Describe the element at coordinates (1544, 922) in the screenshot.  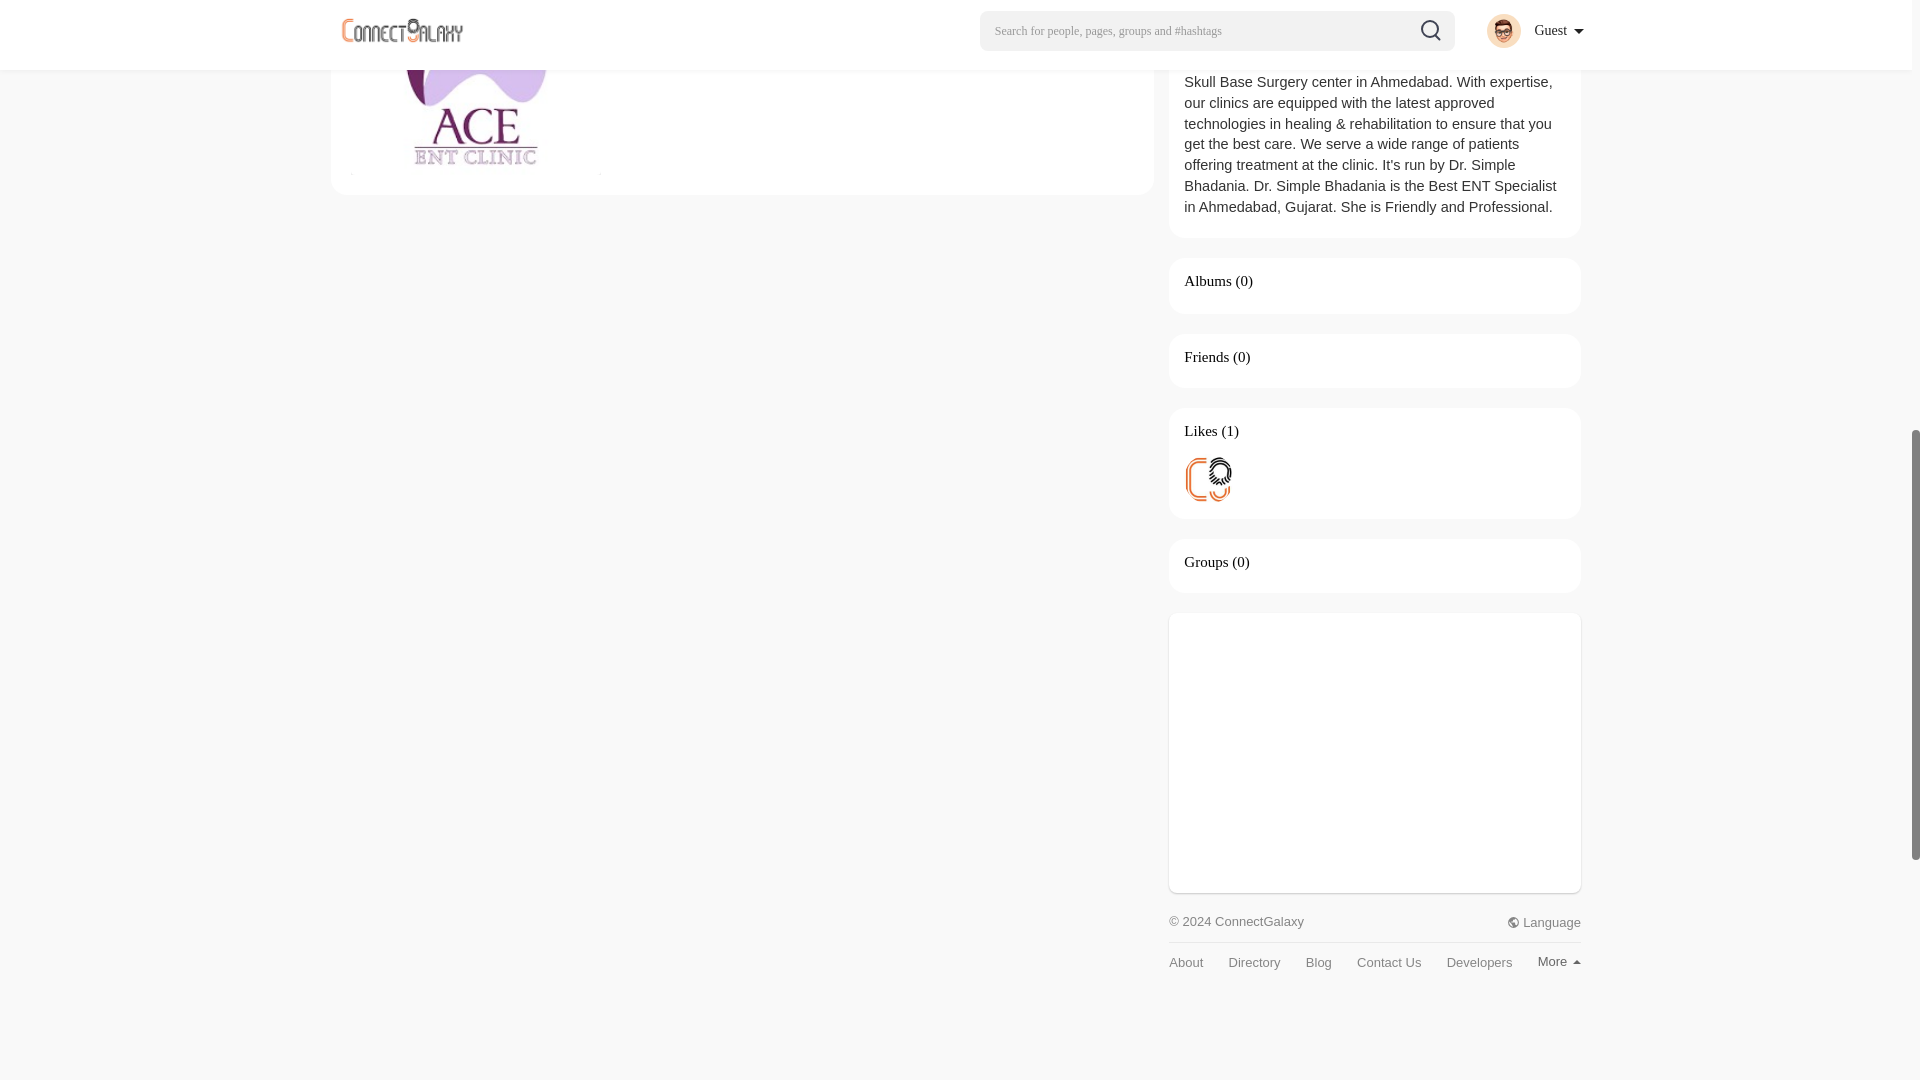
I see `Language` at that location.